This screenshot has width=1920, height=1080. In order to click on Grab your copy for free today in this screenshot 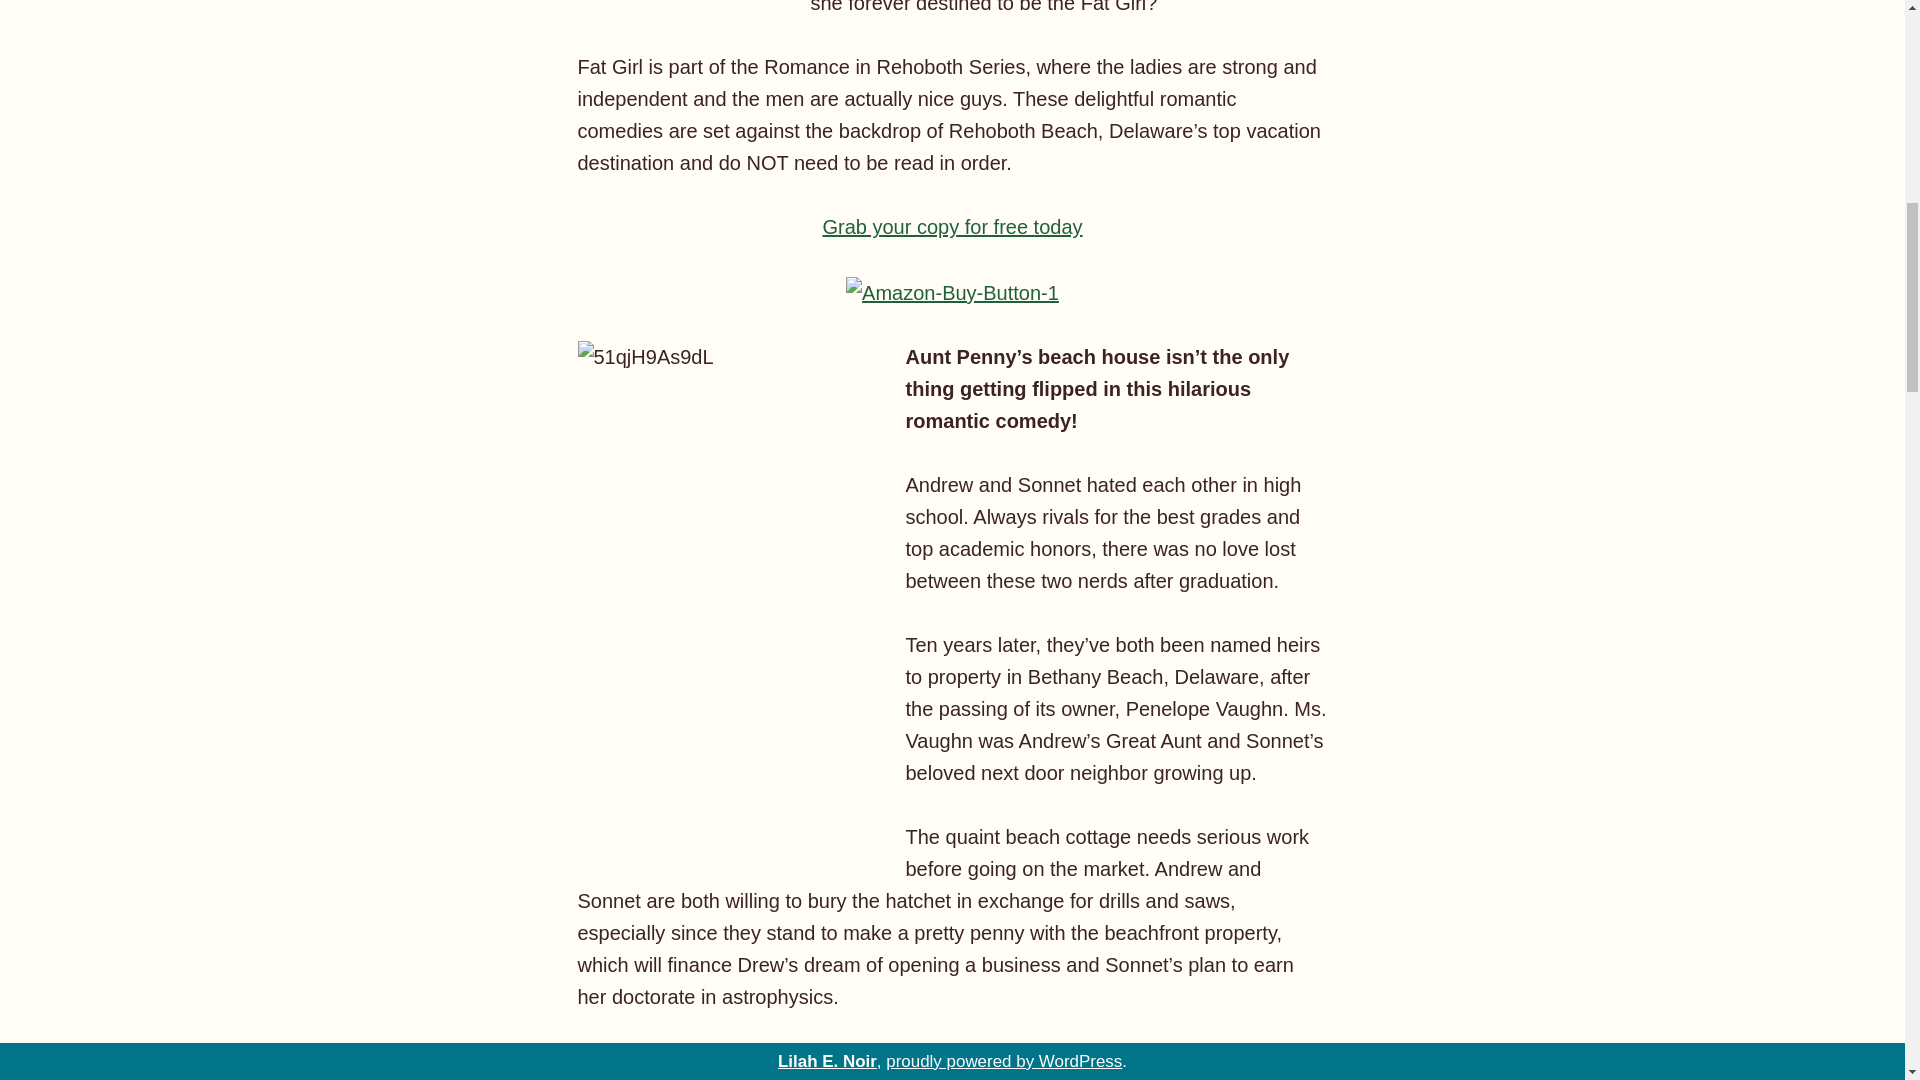, I will do `click(952, 226)`.